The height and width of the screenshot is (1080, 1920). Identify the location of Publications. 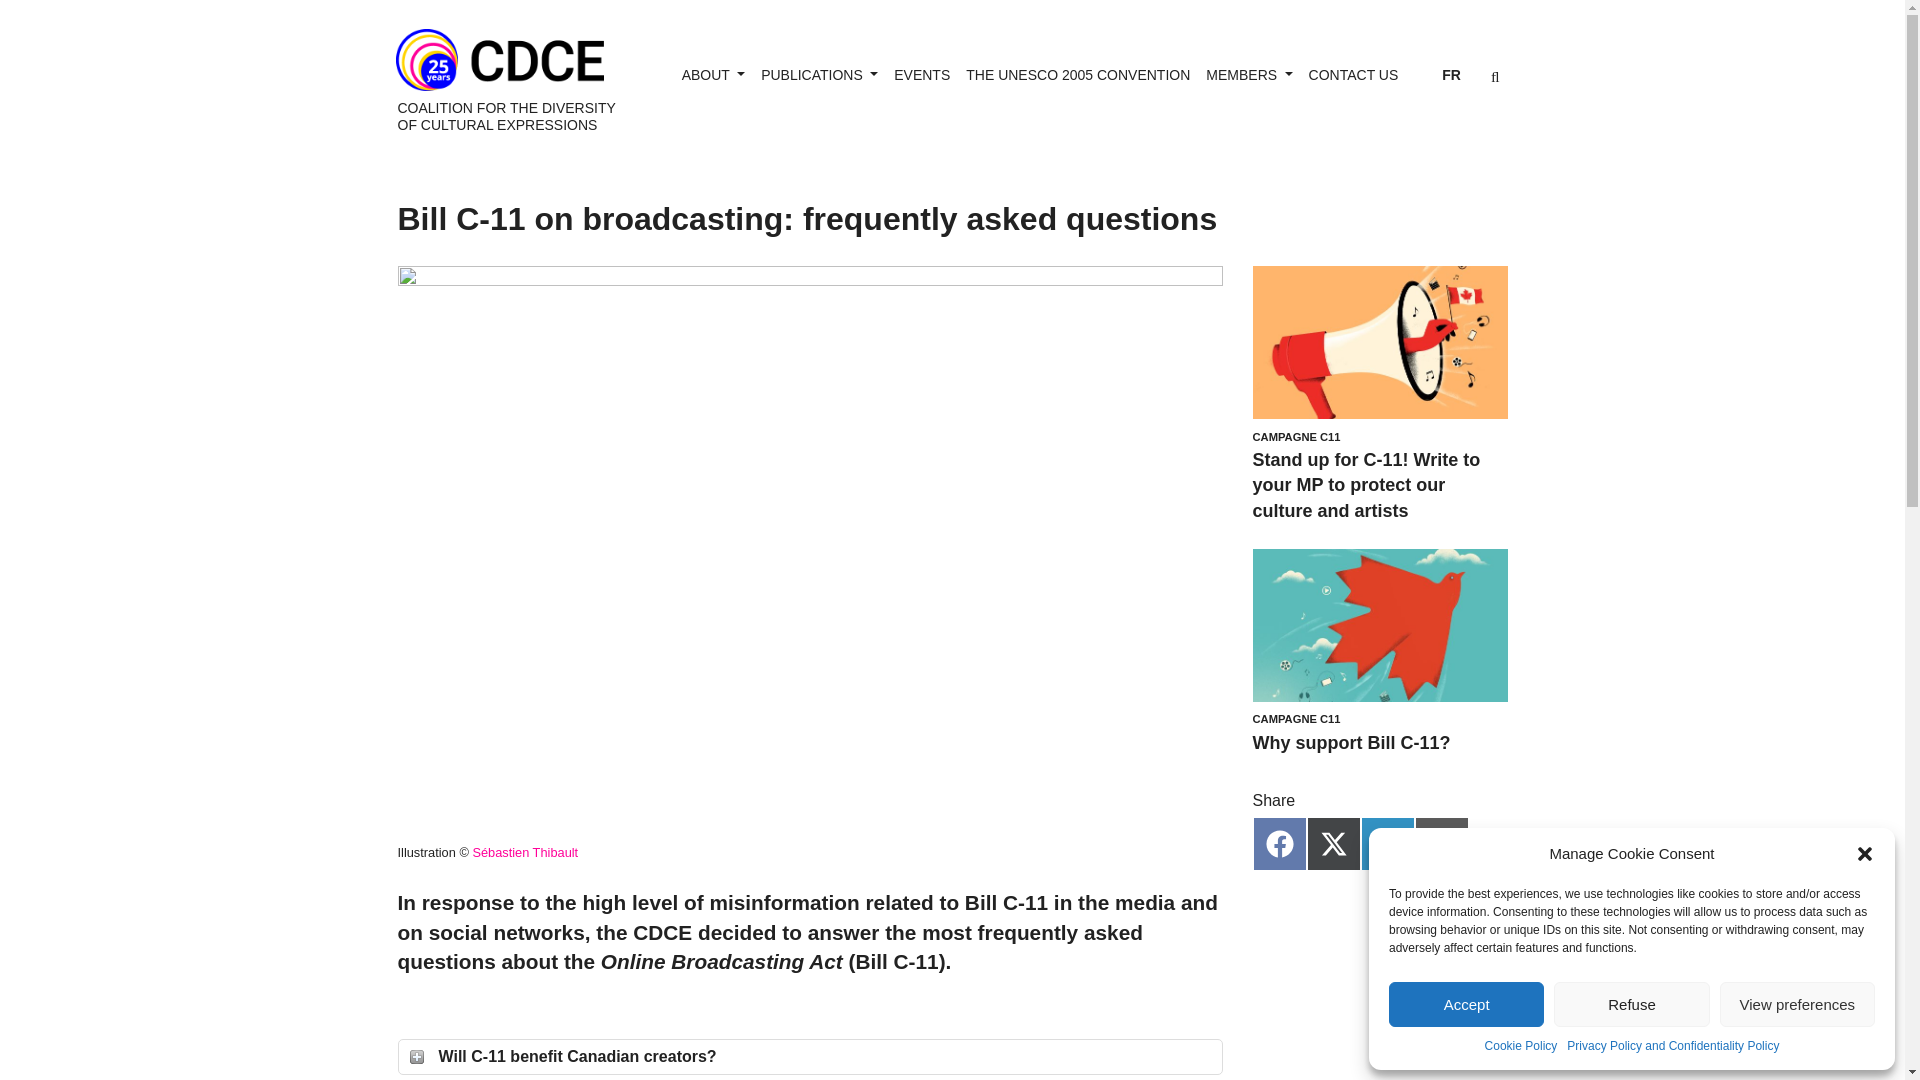
(818, 75).